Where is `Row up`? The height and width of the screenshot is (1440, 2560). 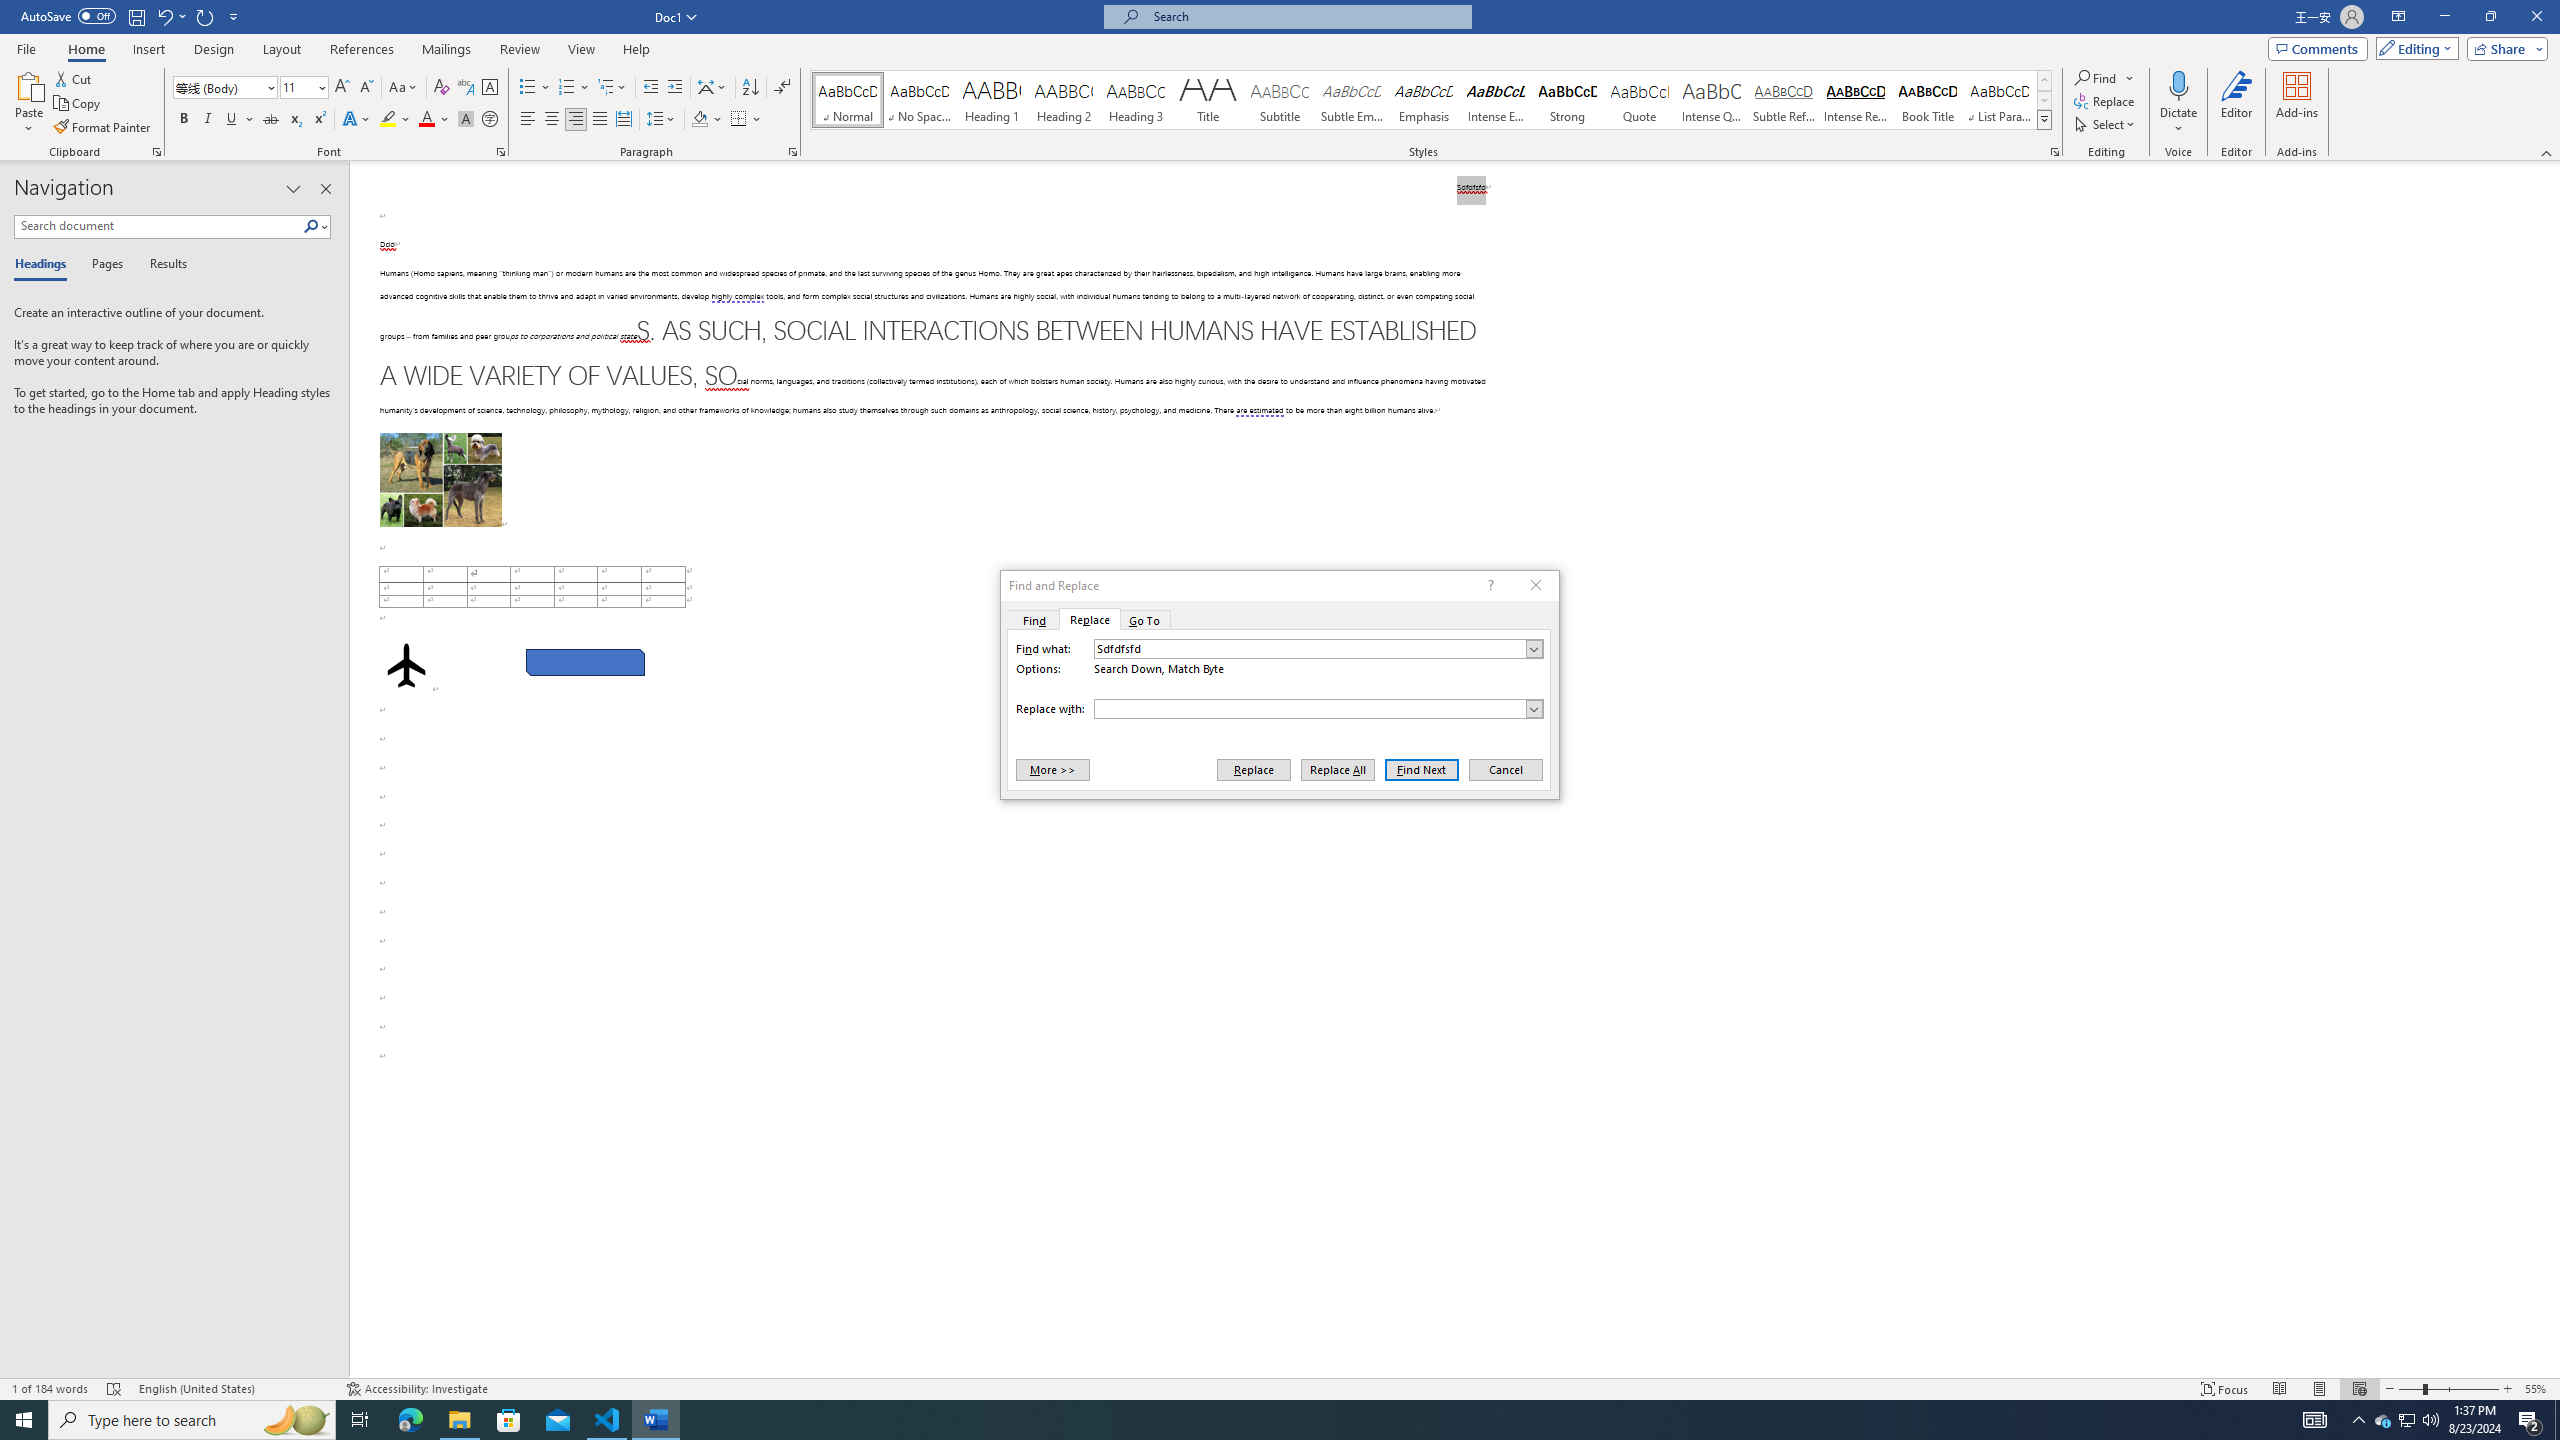 Row up is located at coordinates (2045, 80).